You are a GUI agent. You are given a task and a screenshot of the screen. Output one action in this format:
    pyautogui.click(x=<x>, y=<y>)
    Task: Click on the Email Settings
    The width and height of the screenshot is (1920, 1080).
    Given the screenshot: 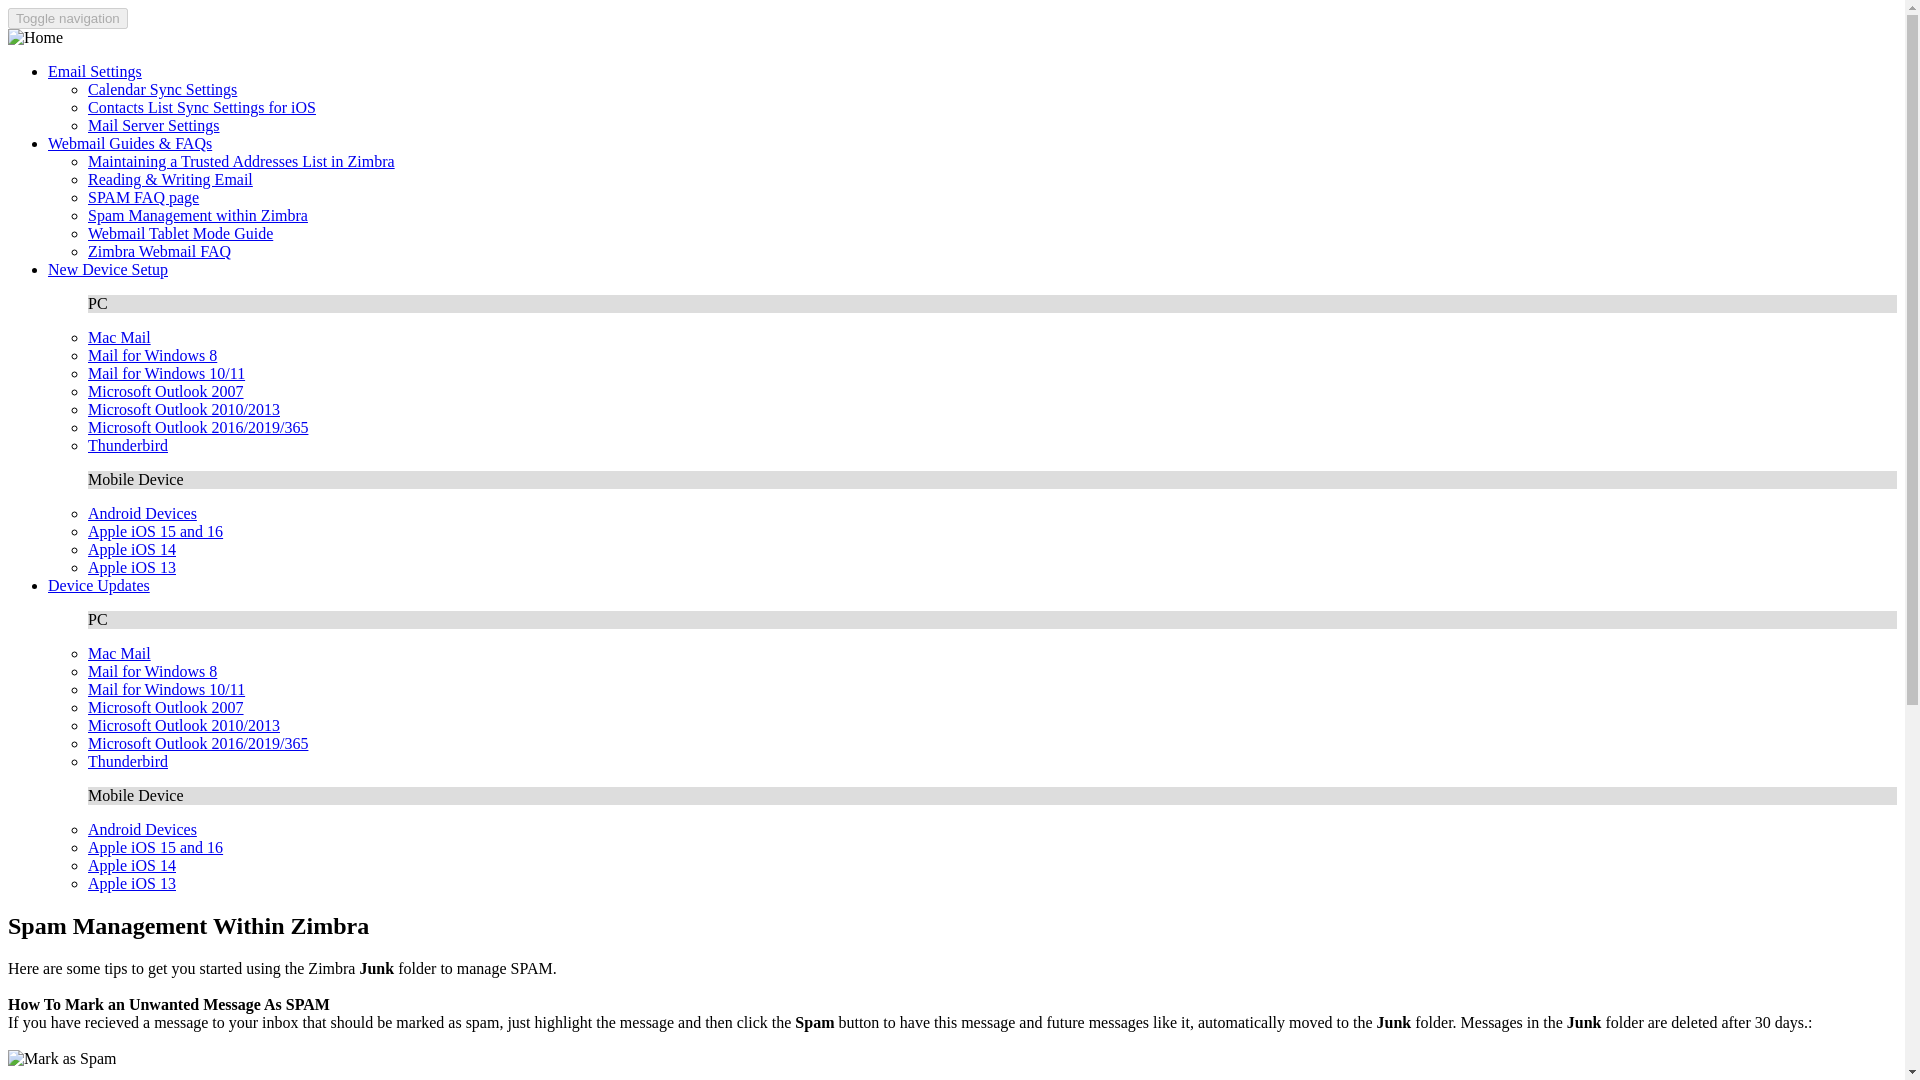 What is the action you would take?
    pyautogui.click(x=95, y=70)
    